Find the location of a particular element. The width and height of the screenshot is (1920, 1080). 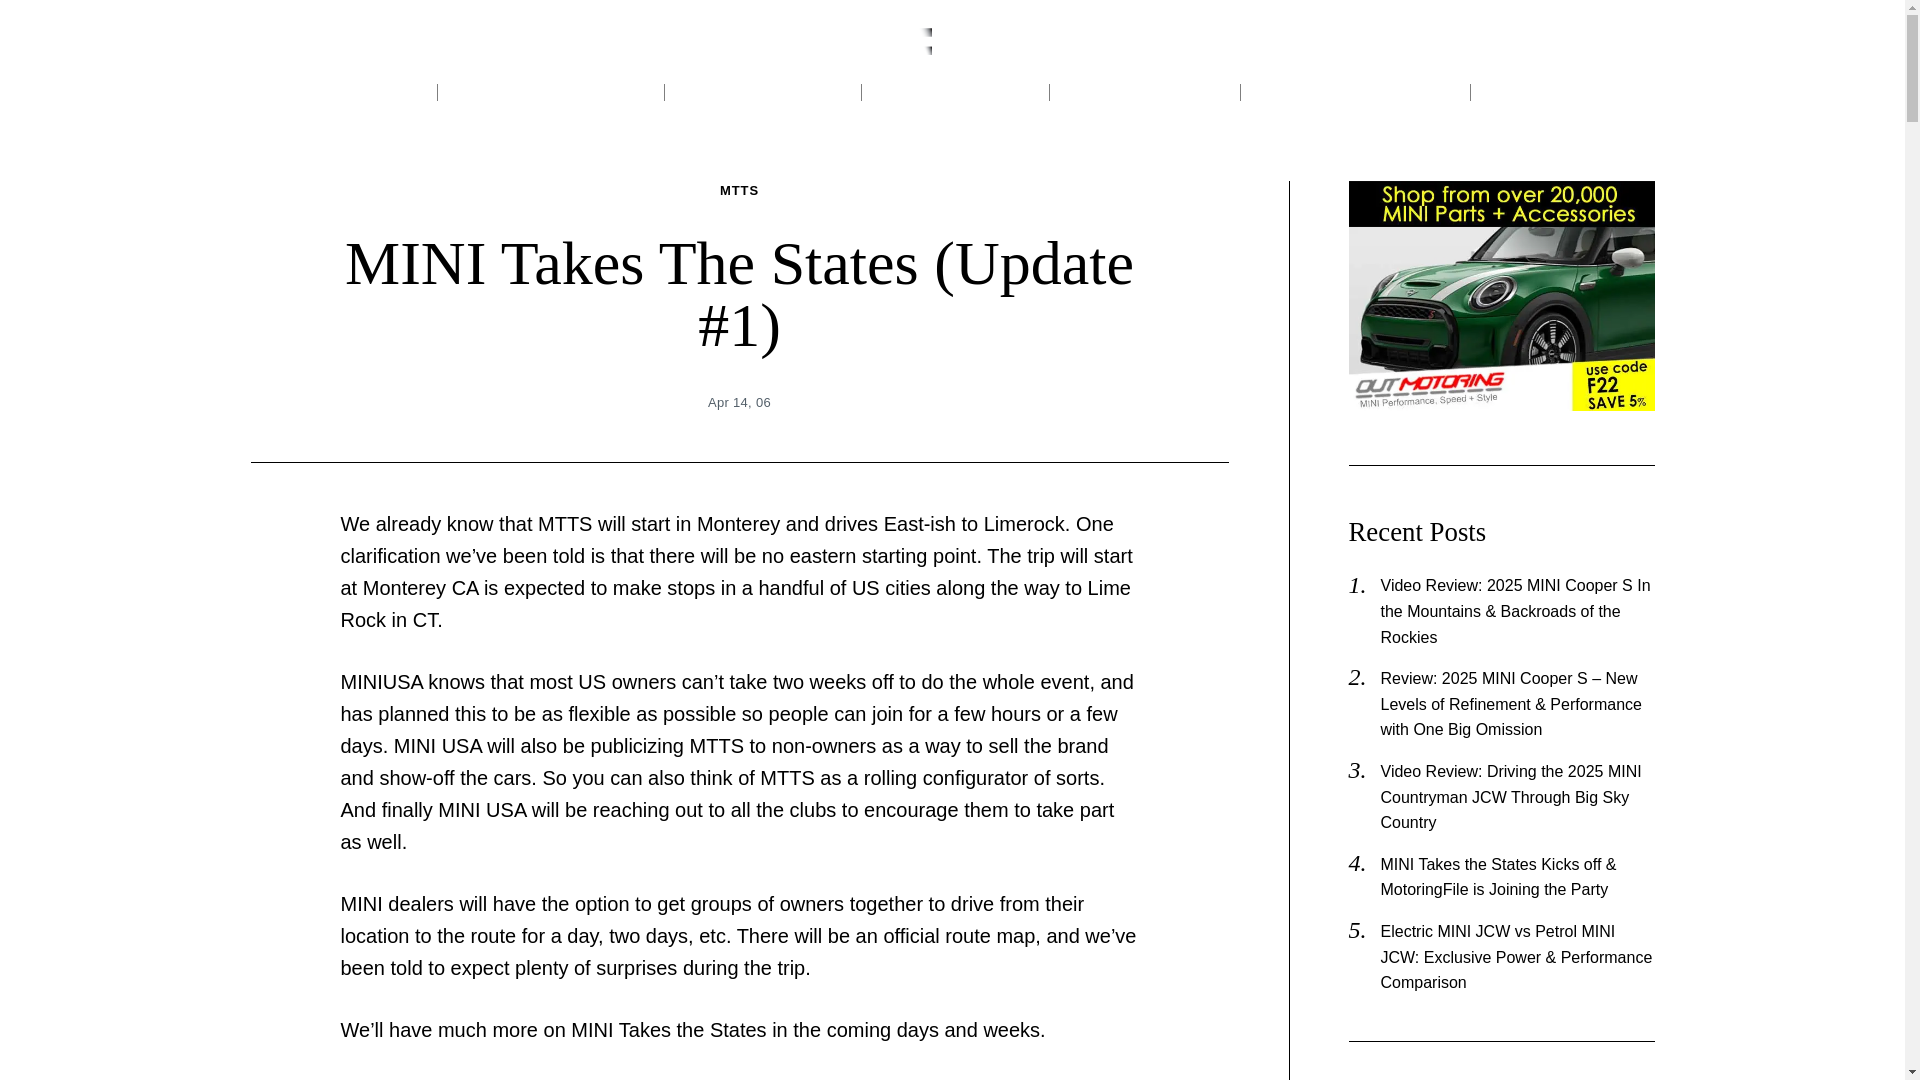

MINI ACEMAN is located at coordinates (955, 92).